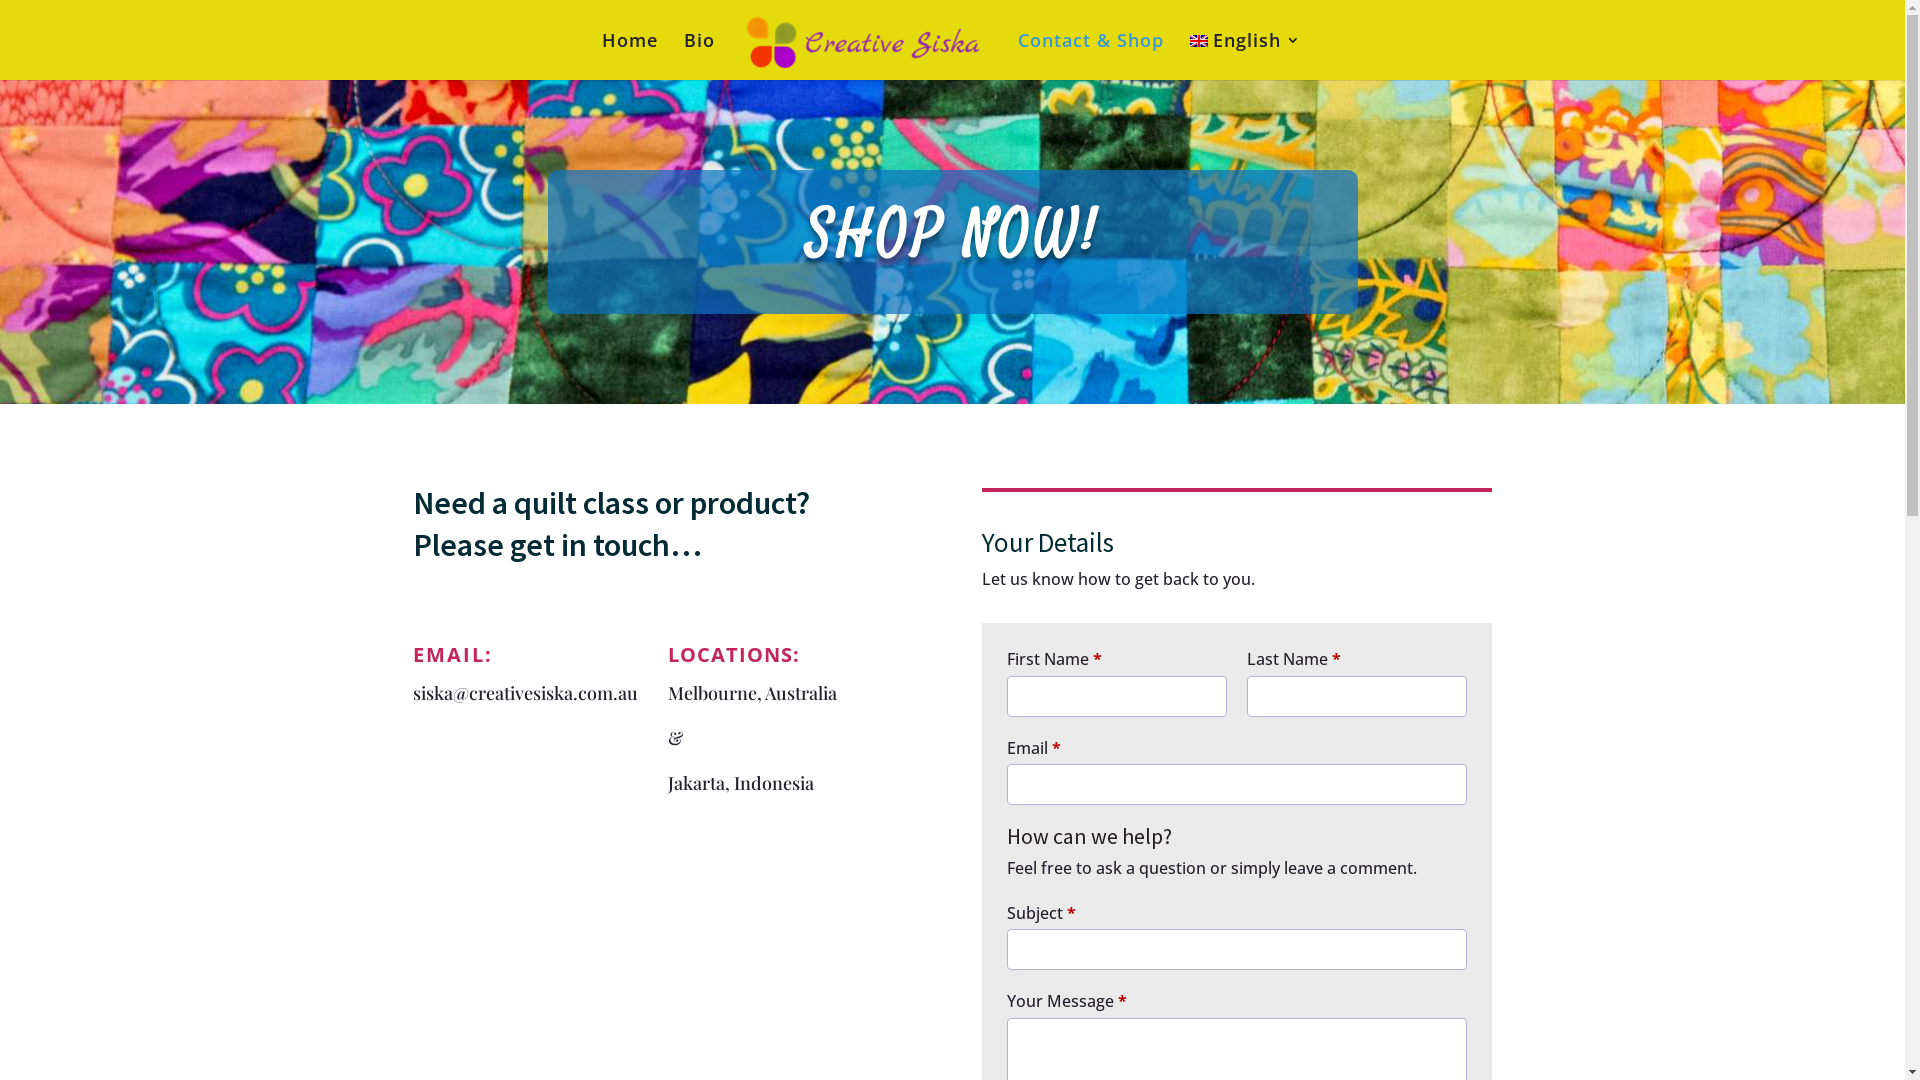  I want to click on English, so click(1246, 56).